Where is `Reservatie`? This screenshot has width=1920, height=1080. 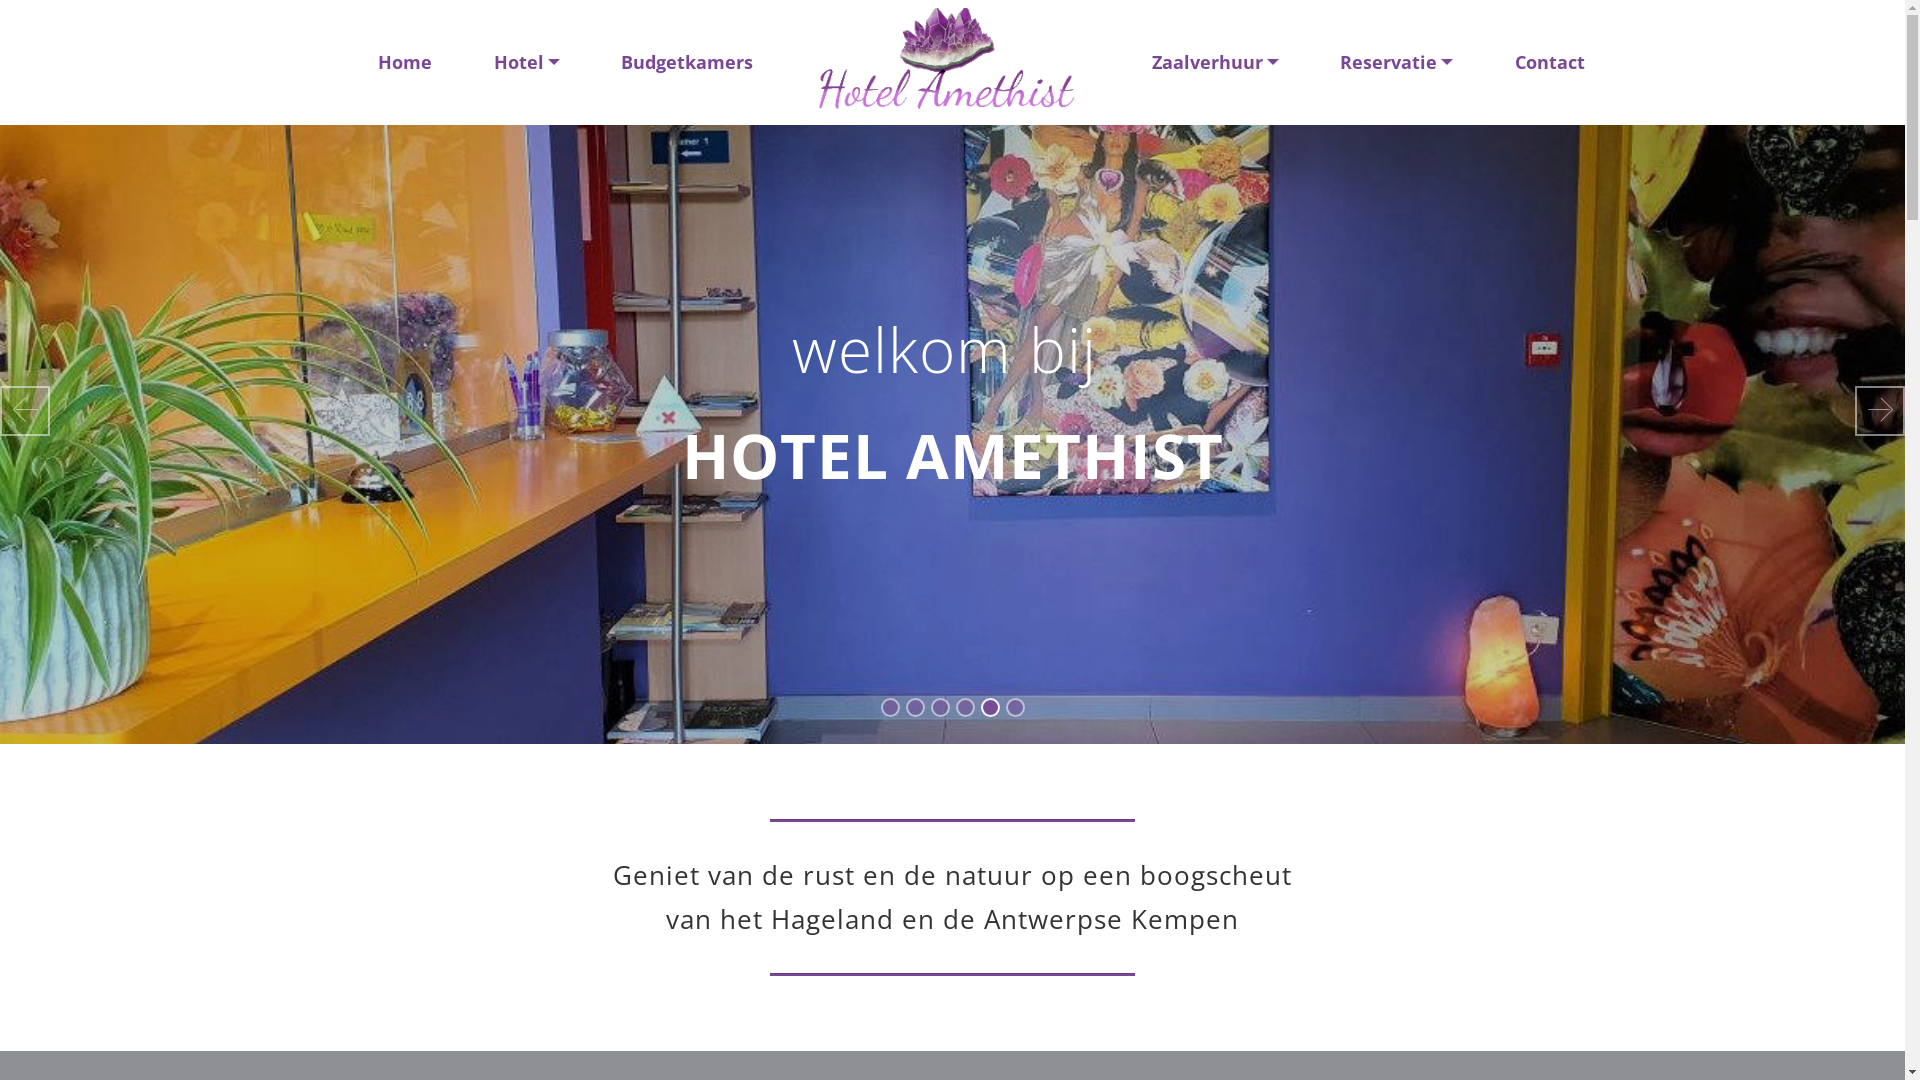 Reservatie is located at coordinates (1397, 62).